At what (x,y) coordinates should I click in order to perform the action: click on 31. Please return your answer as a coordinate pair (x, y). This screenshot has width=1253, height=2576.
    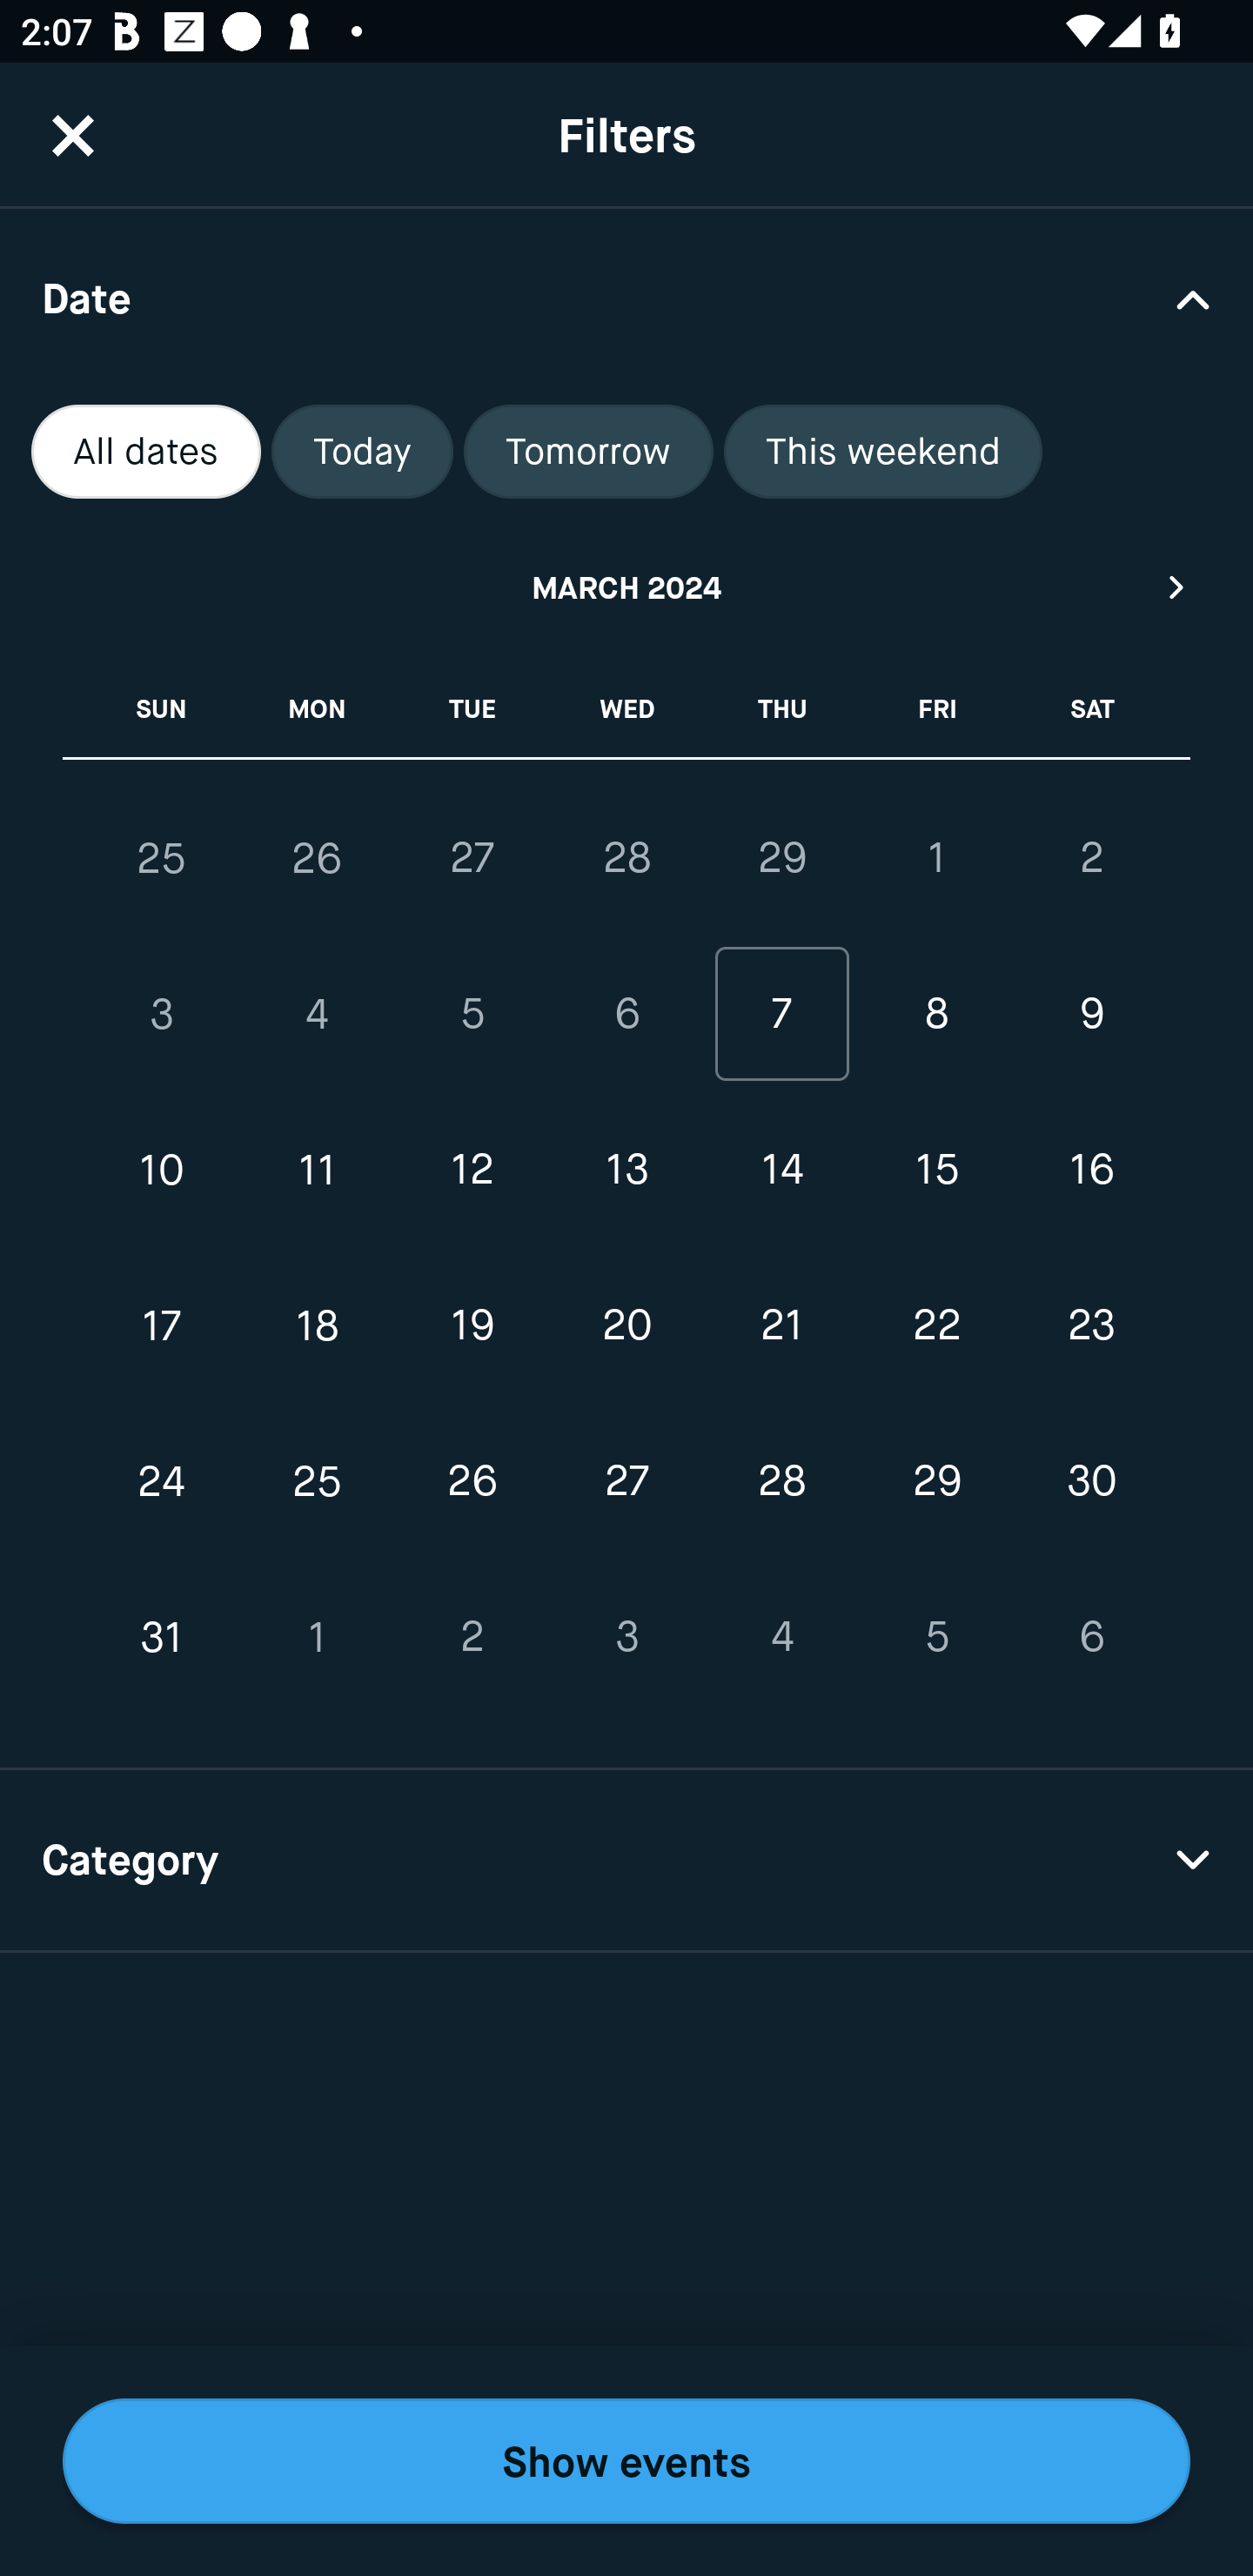
    Looking at the image, I should click on (162, 1636).